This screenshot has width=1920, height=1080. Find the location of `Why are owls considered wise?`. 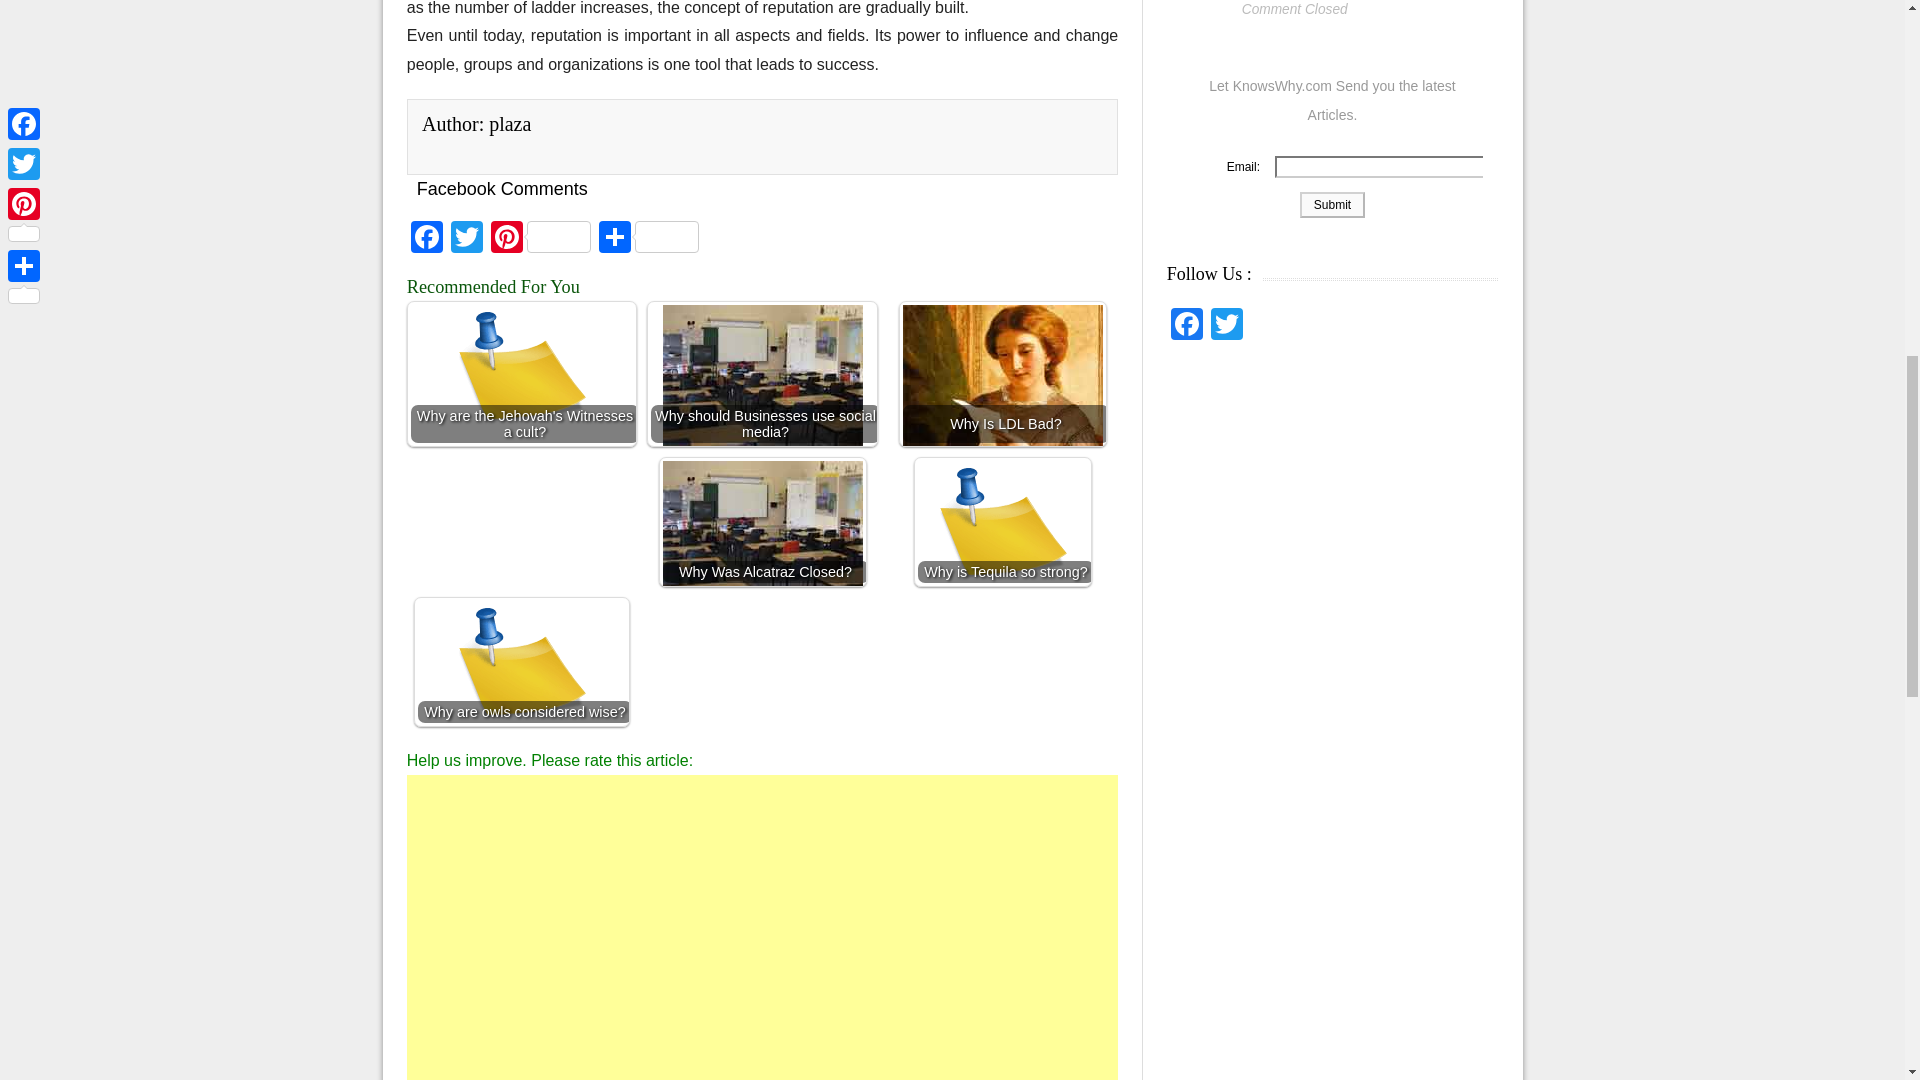

Why are owls considered wise? is located at coordinates (522, 662).